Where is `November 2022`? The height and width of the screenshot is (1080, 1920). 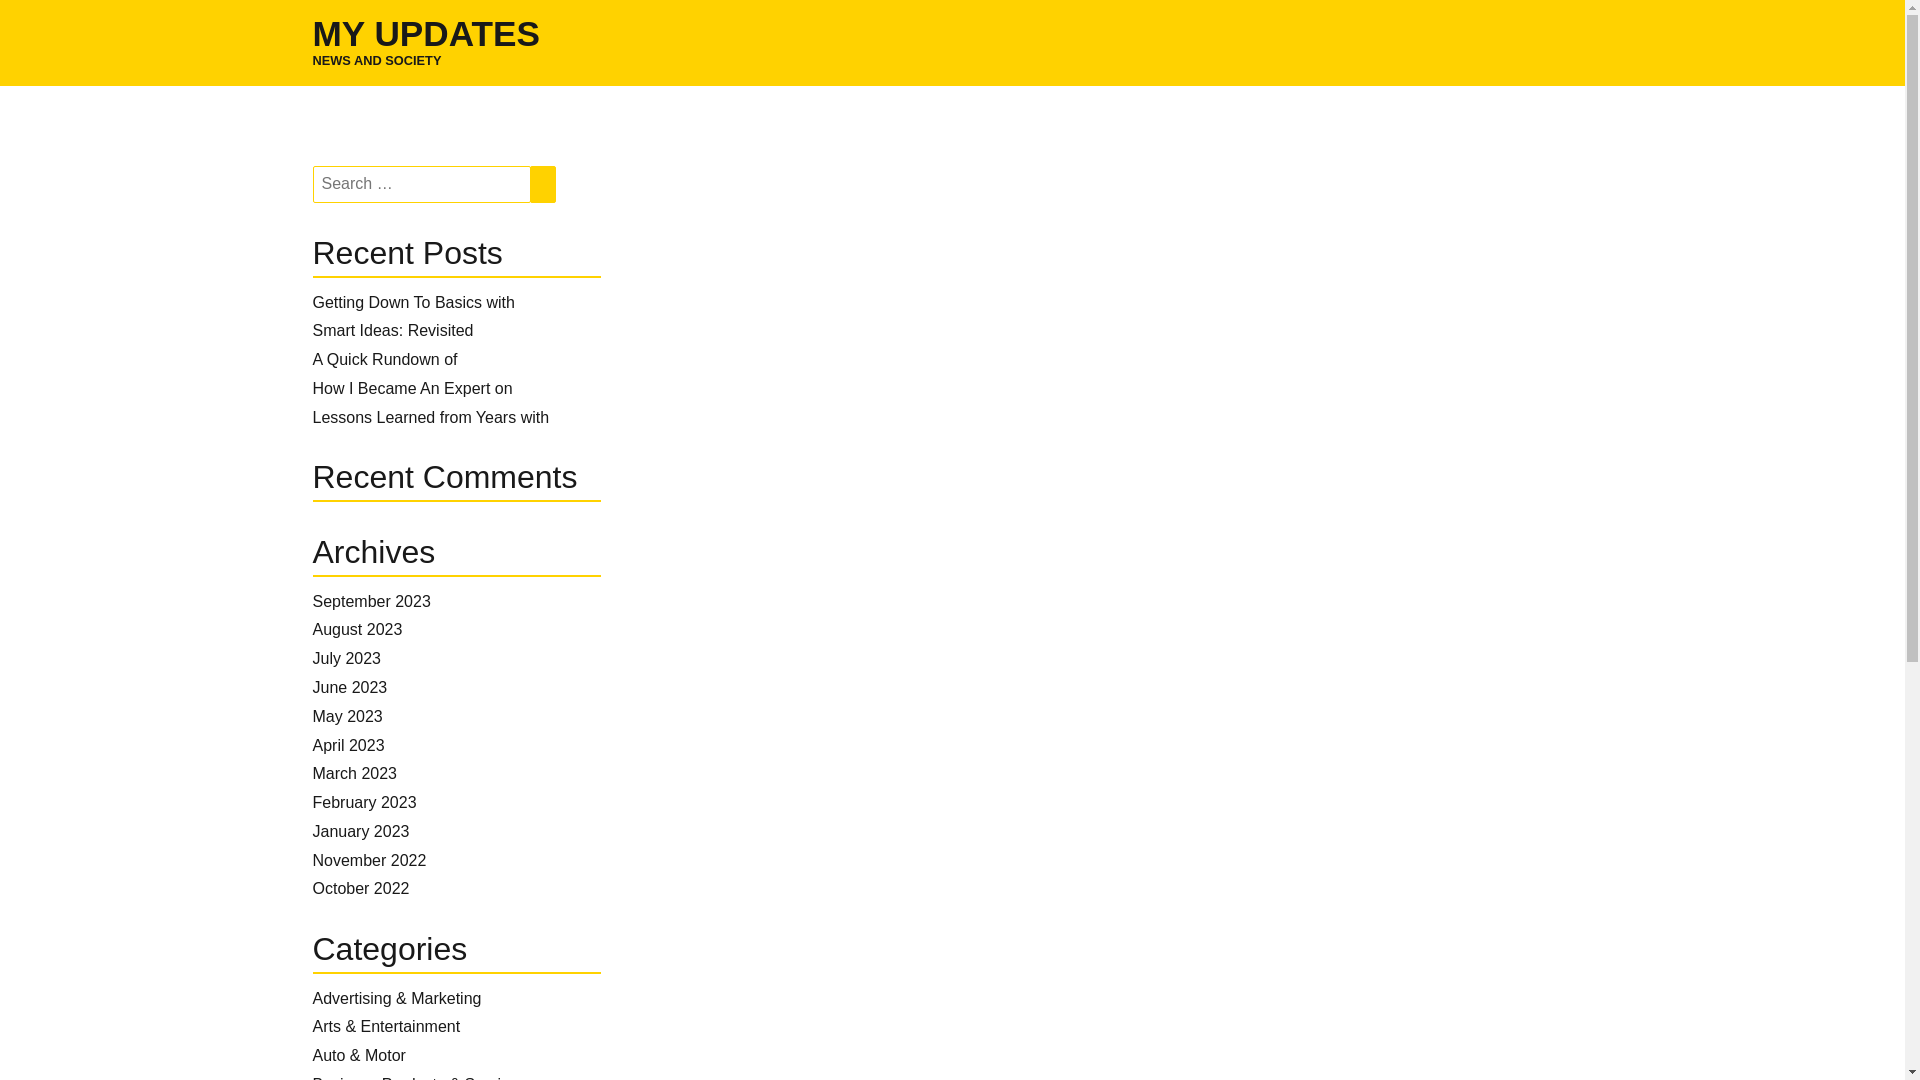 November 2022 is located at coordinates (368, 860).